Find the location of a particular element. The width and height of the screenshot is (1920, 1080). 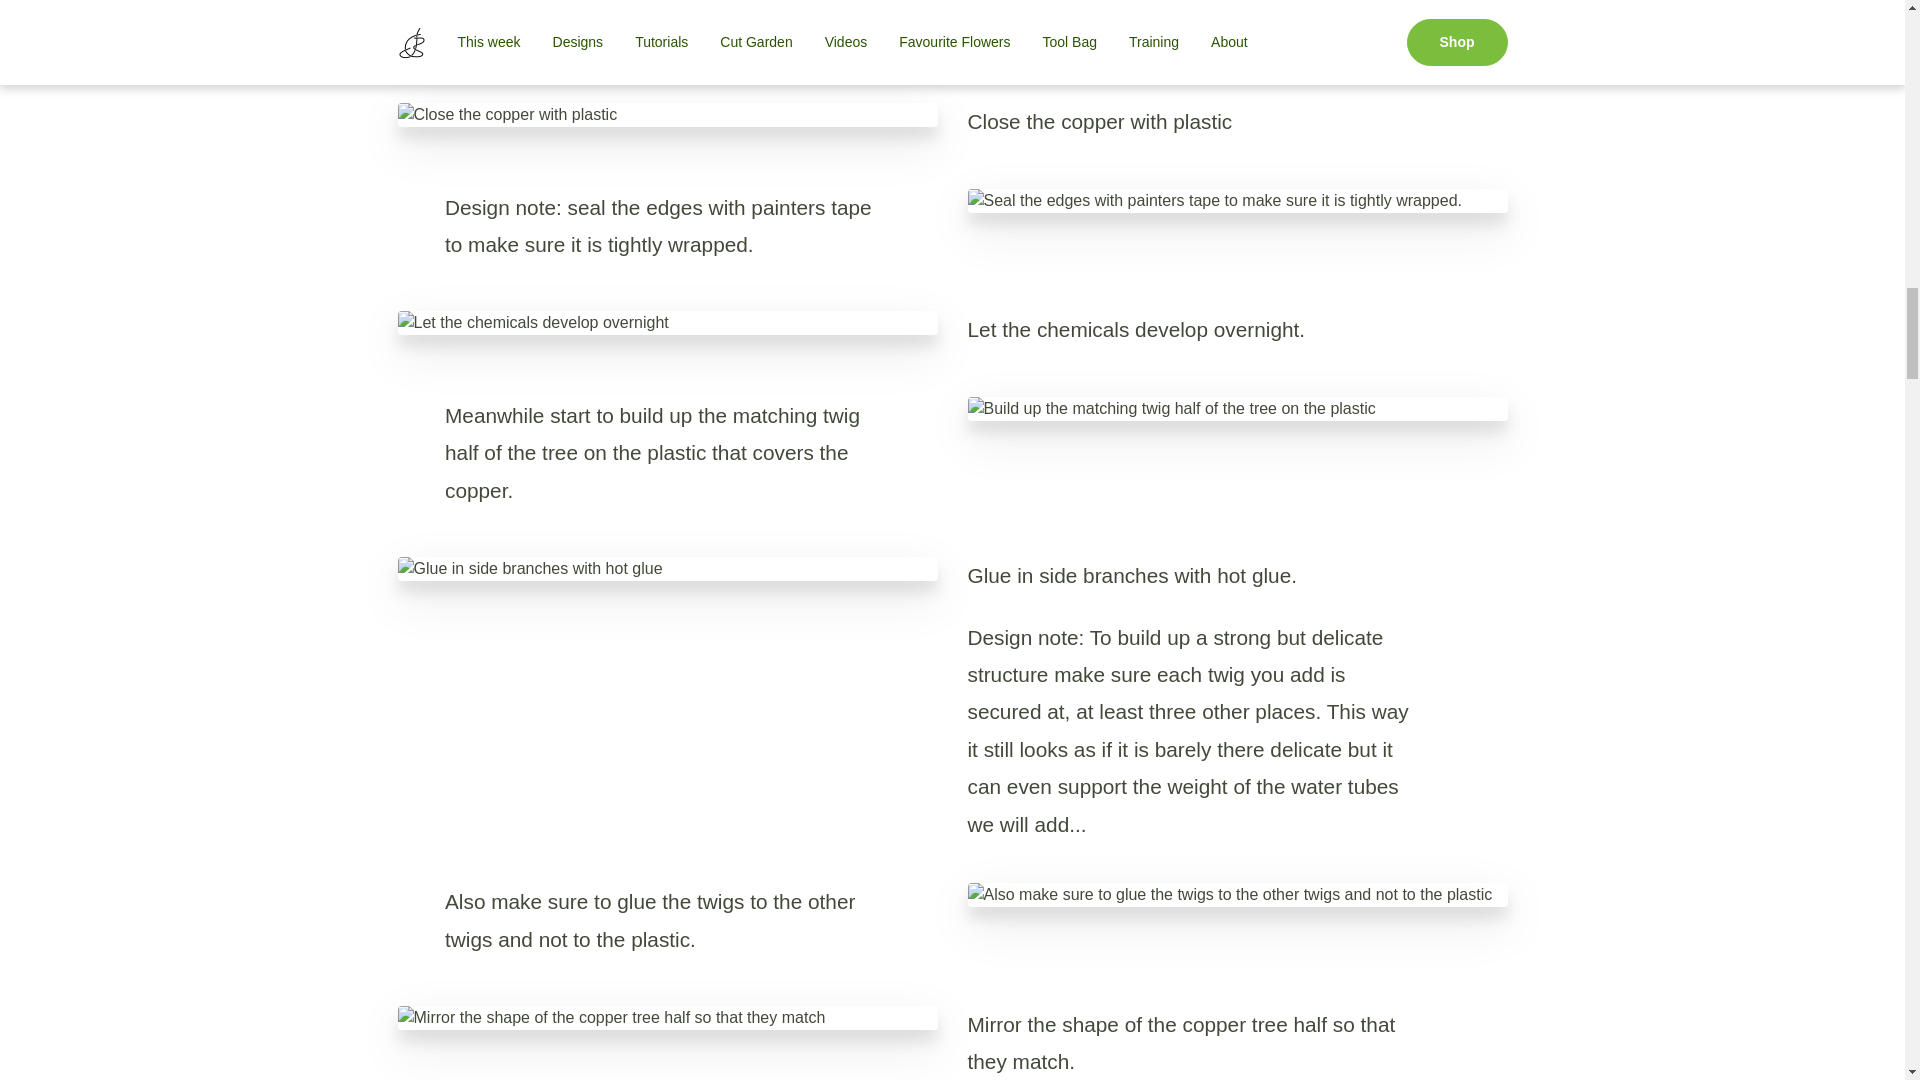

Let the chemicals develop overnight is located at coordinates (668, 322).